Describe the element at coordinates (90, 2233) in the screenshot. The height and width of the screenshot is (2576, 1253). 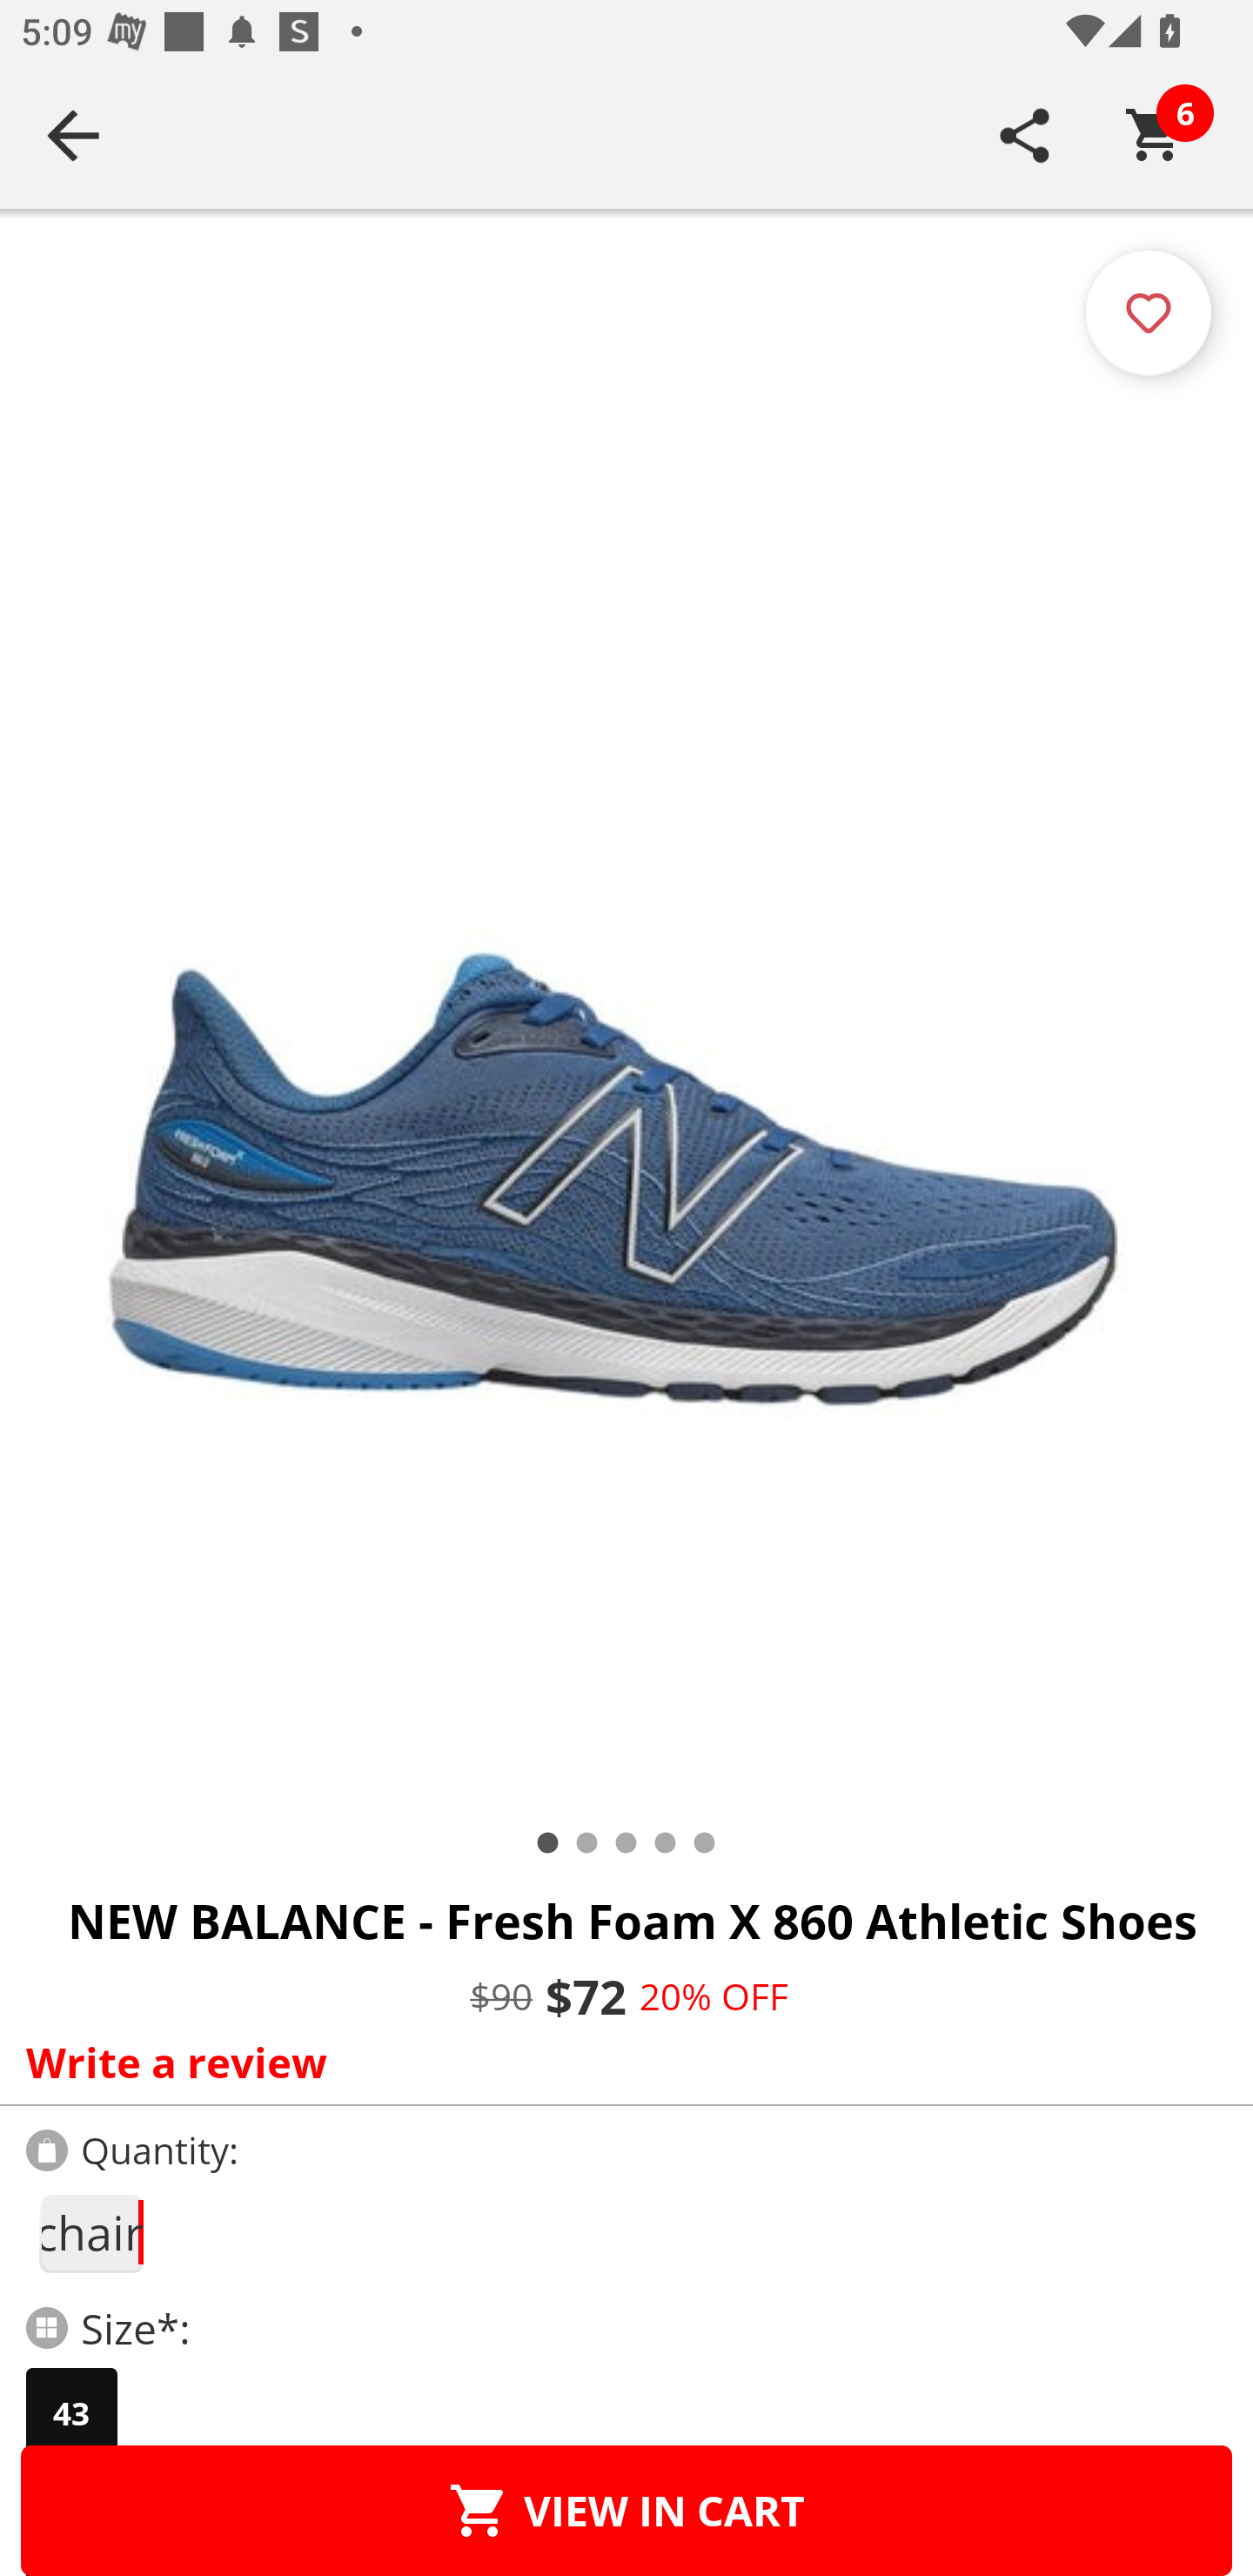
I see `1armchair` at that location.